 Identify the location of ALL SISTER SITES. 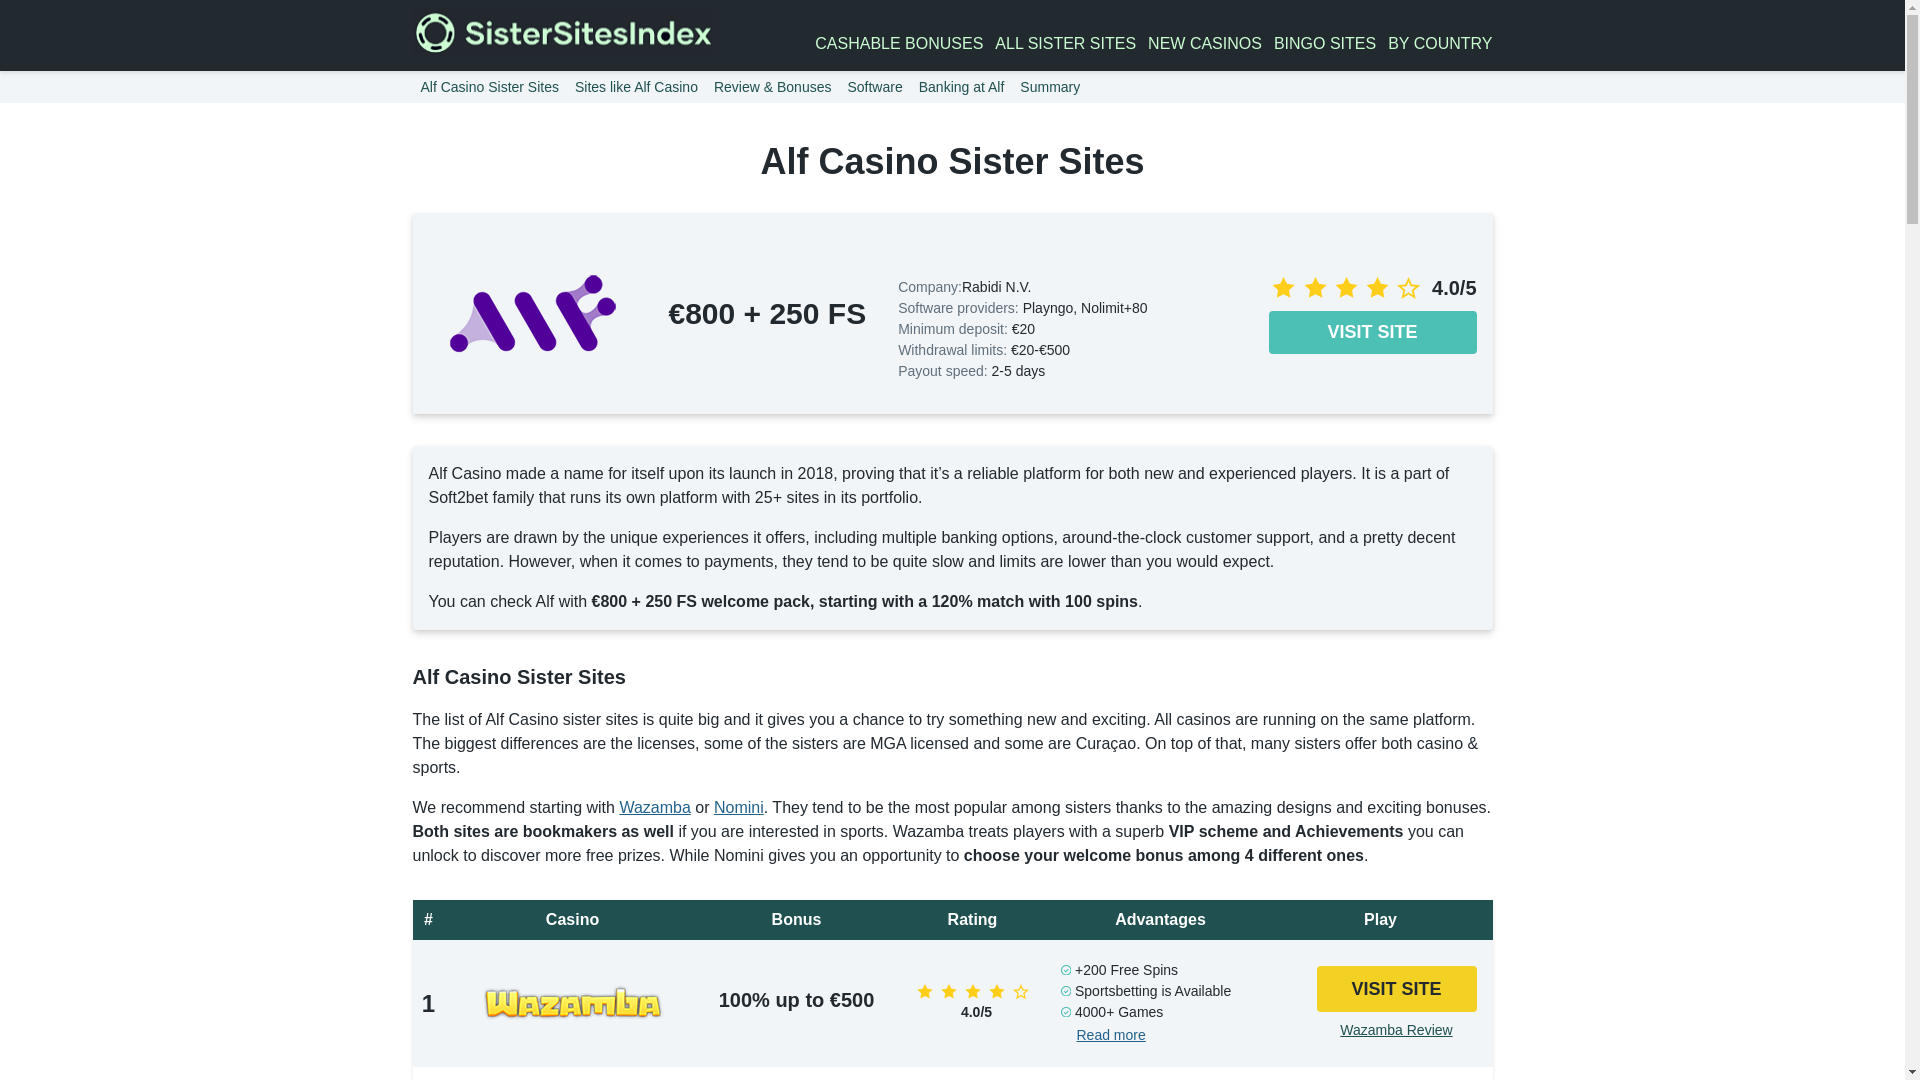
(1065, 44).